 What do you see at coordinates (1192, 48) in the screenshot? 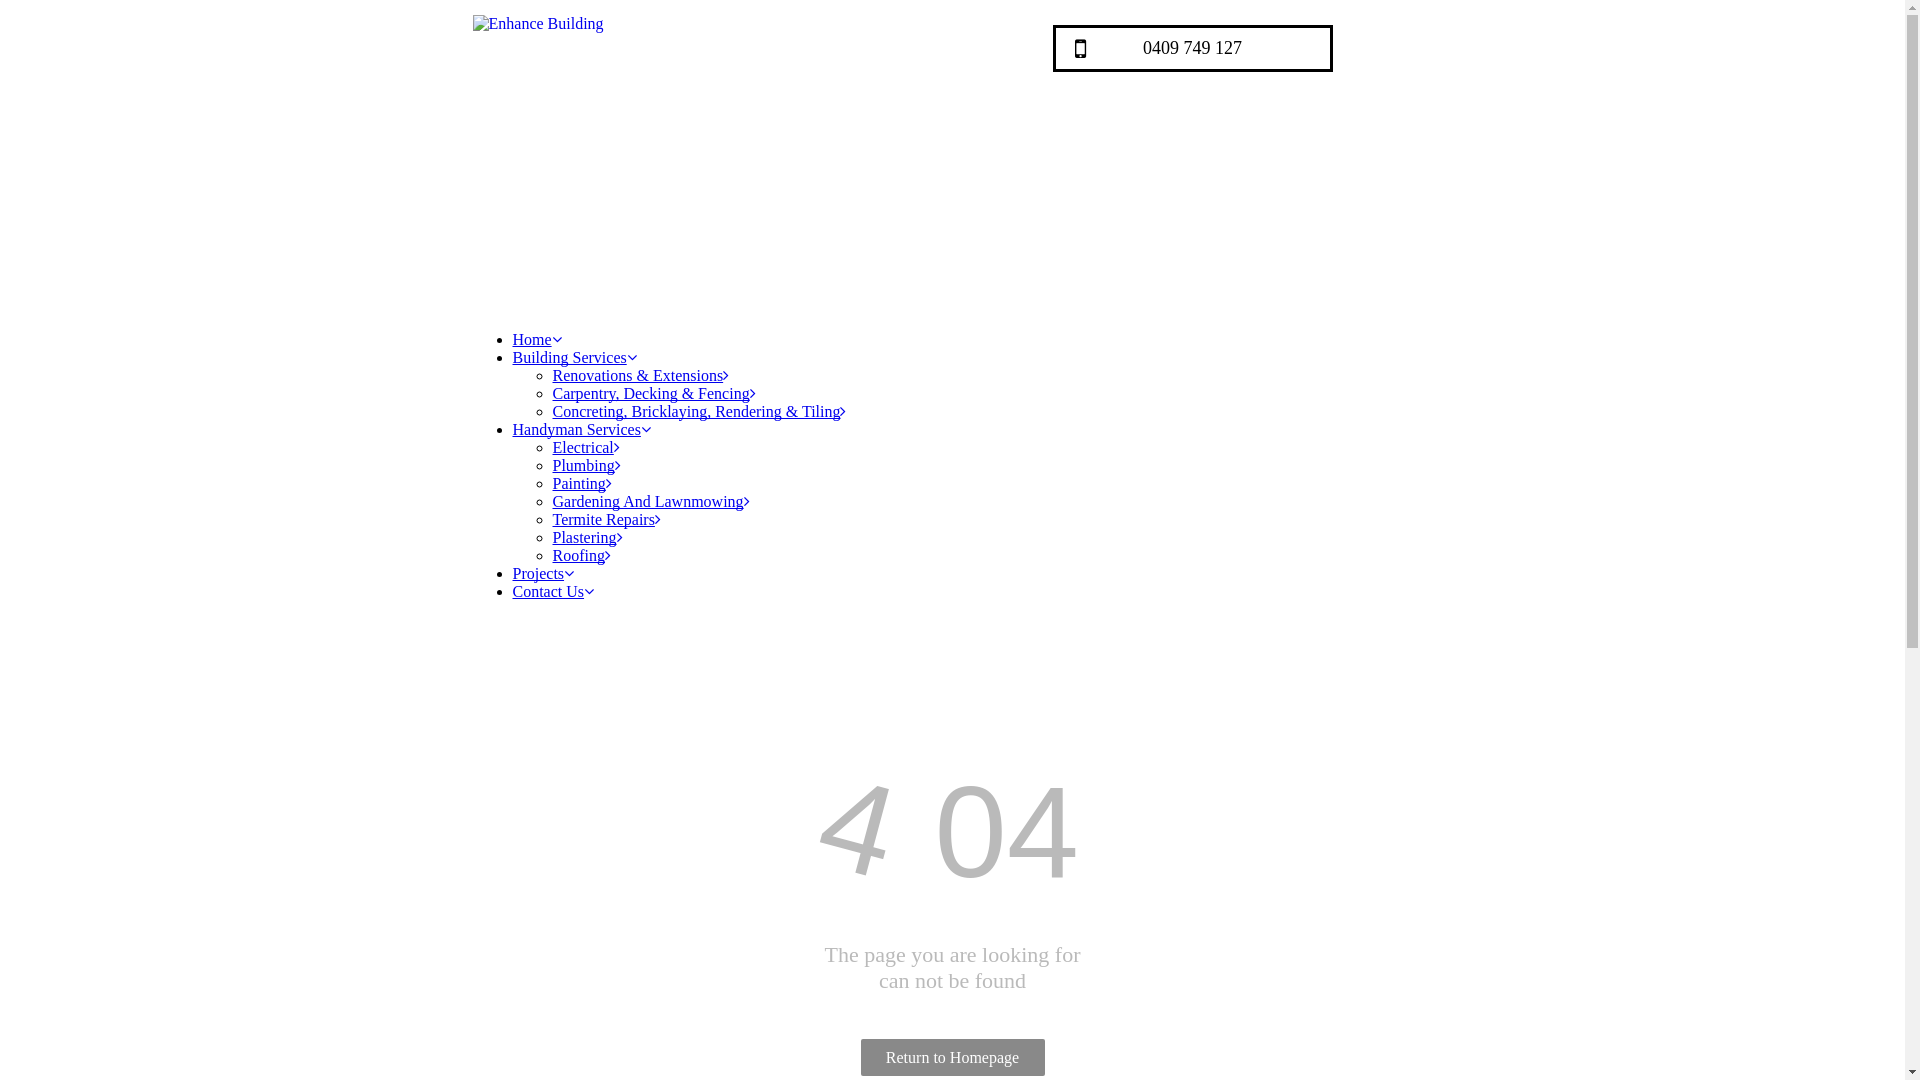
I see `0409 749 127` at bounding box center [1192, 48].